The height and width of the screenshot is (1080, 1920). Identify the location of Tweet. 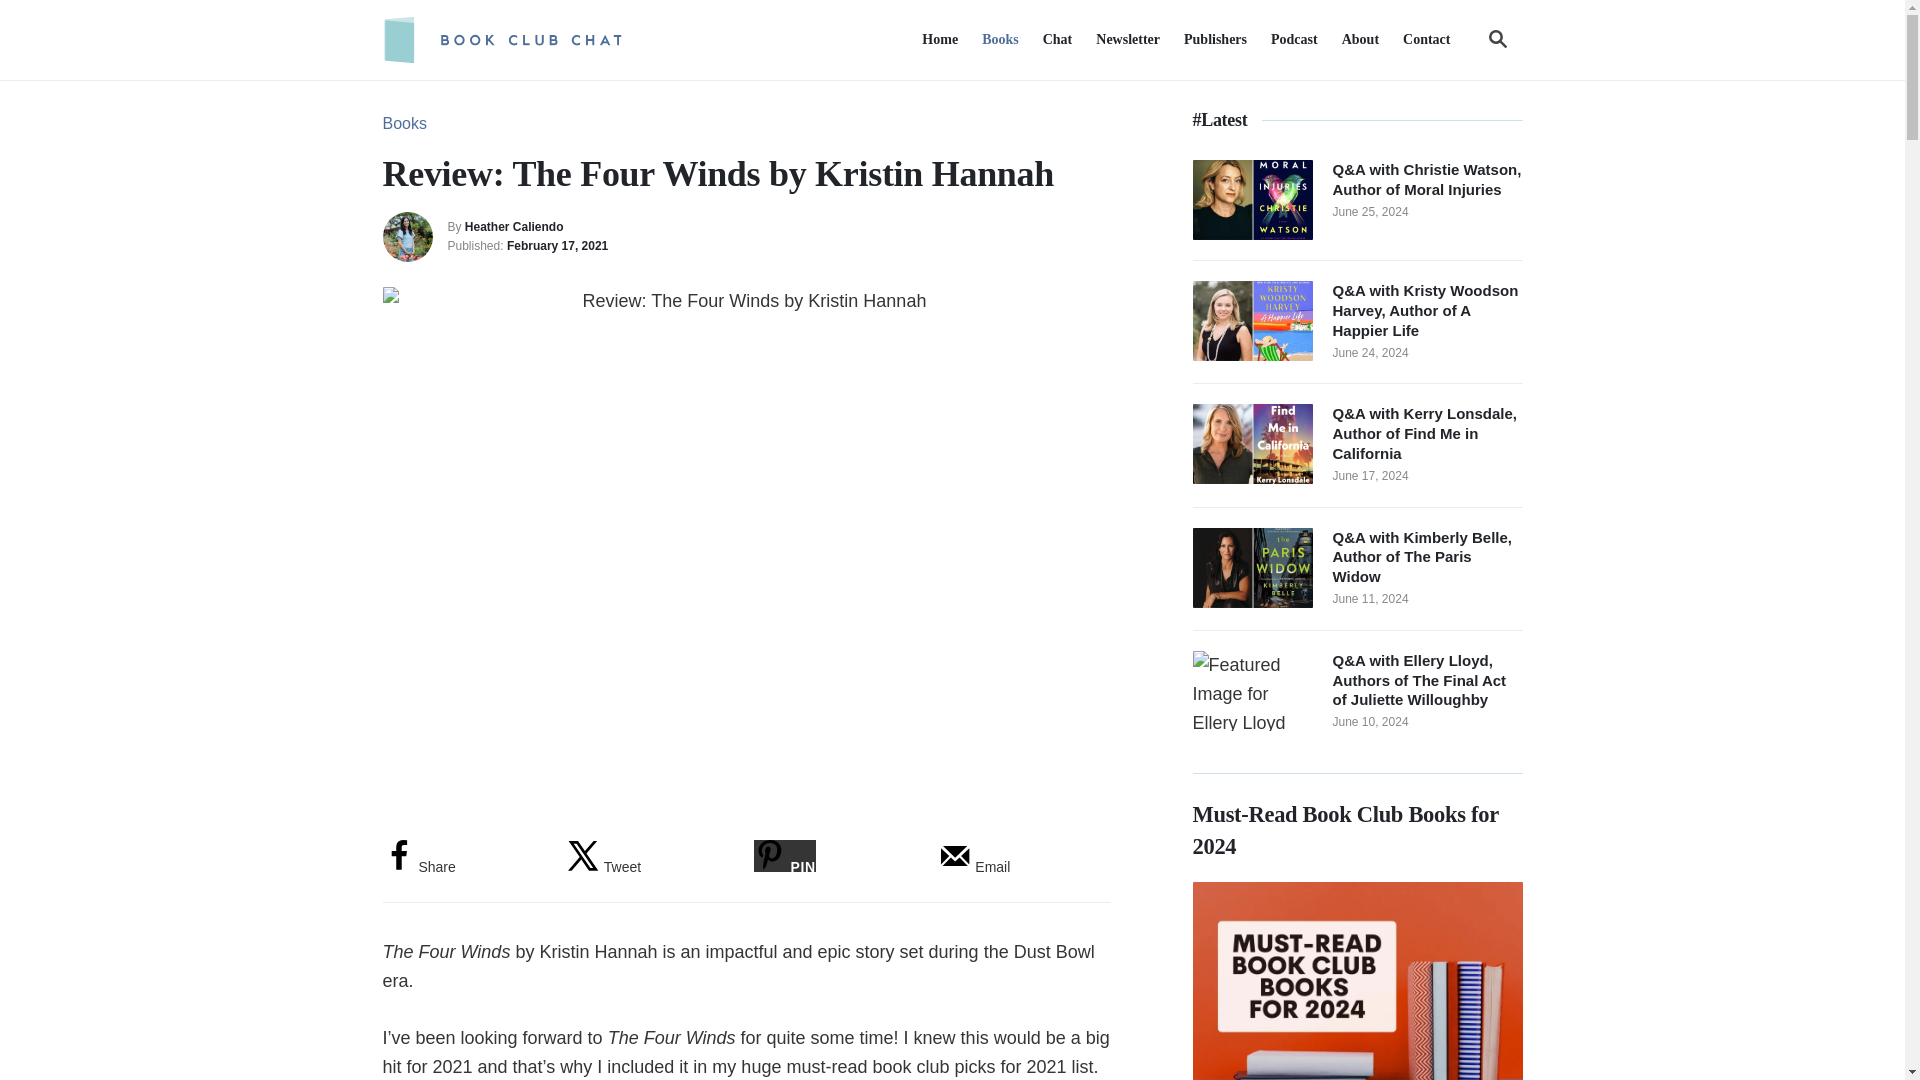
(604, 866).